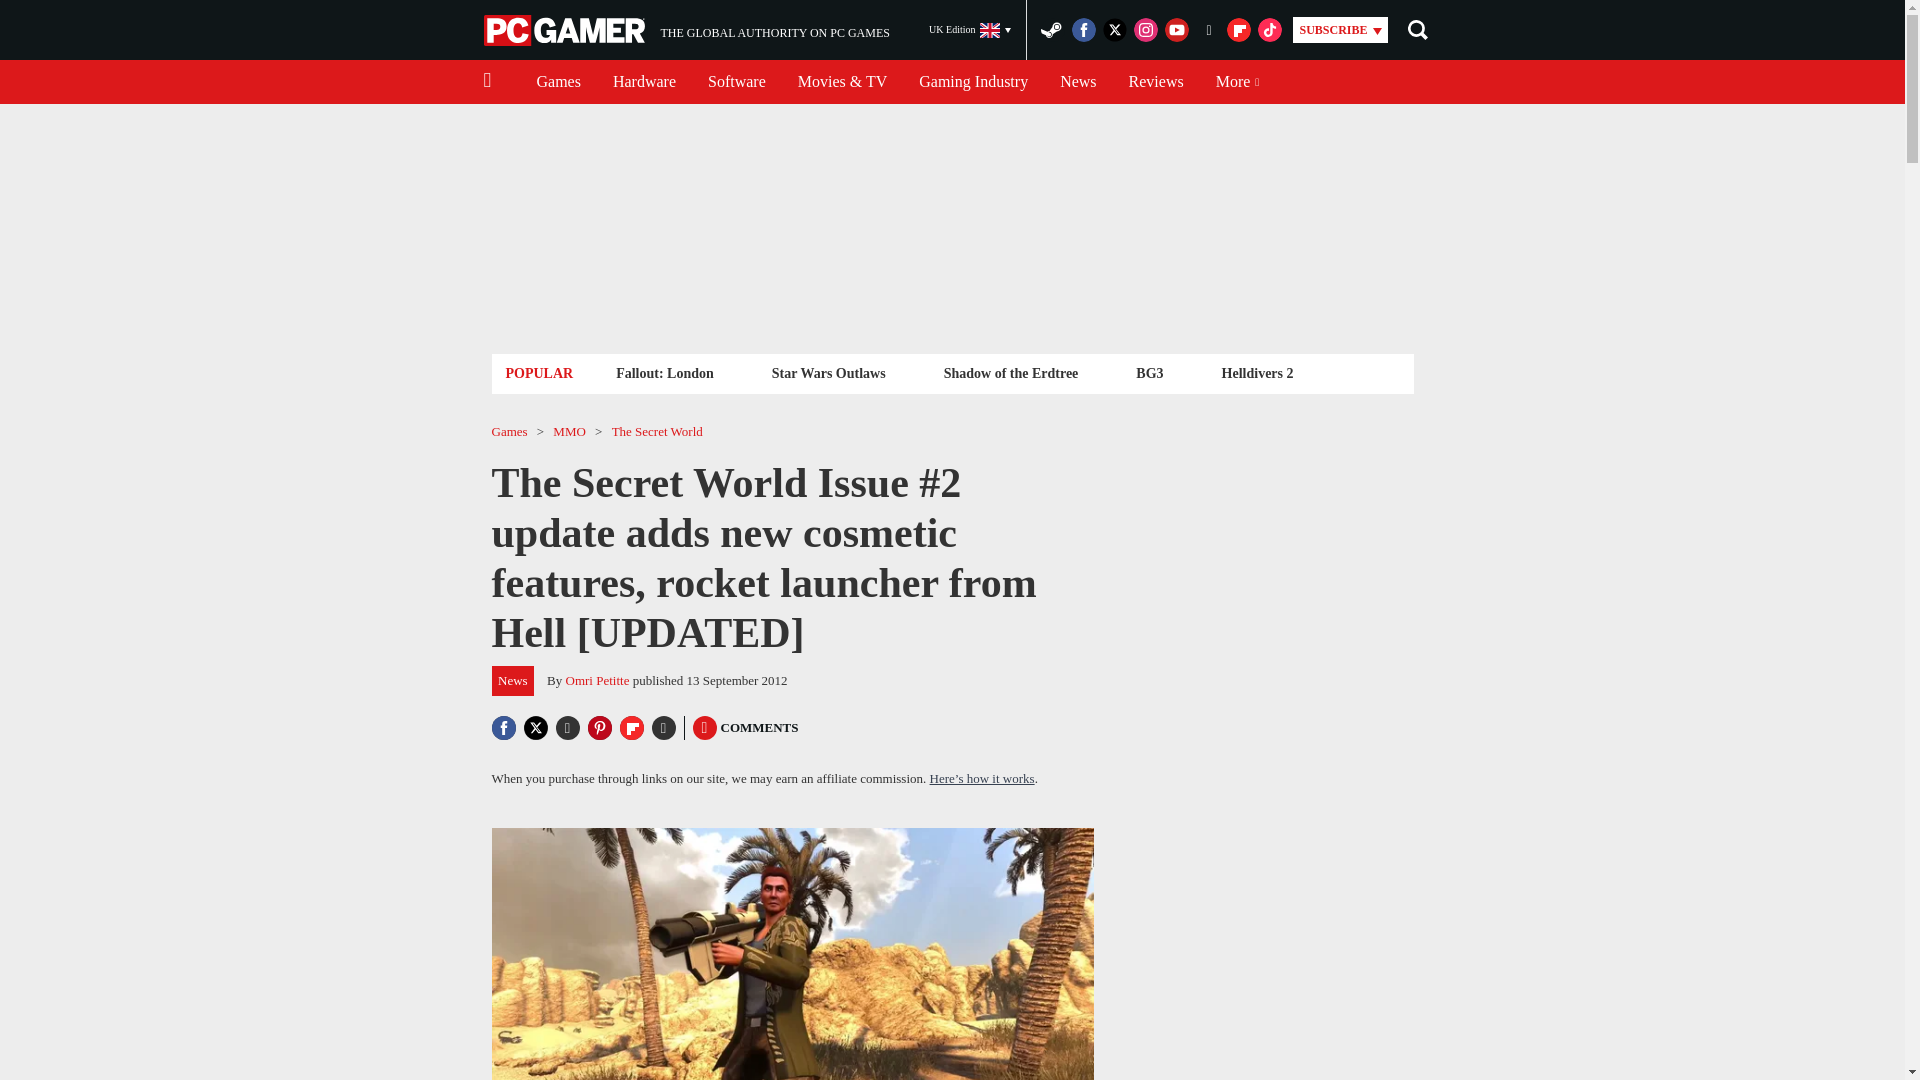 Image resolution: width=1920 pixels, height=1080 pixels. Describe the element at coordinates (644, 82) in the screenshot. I see `Hardware` at that location.